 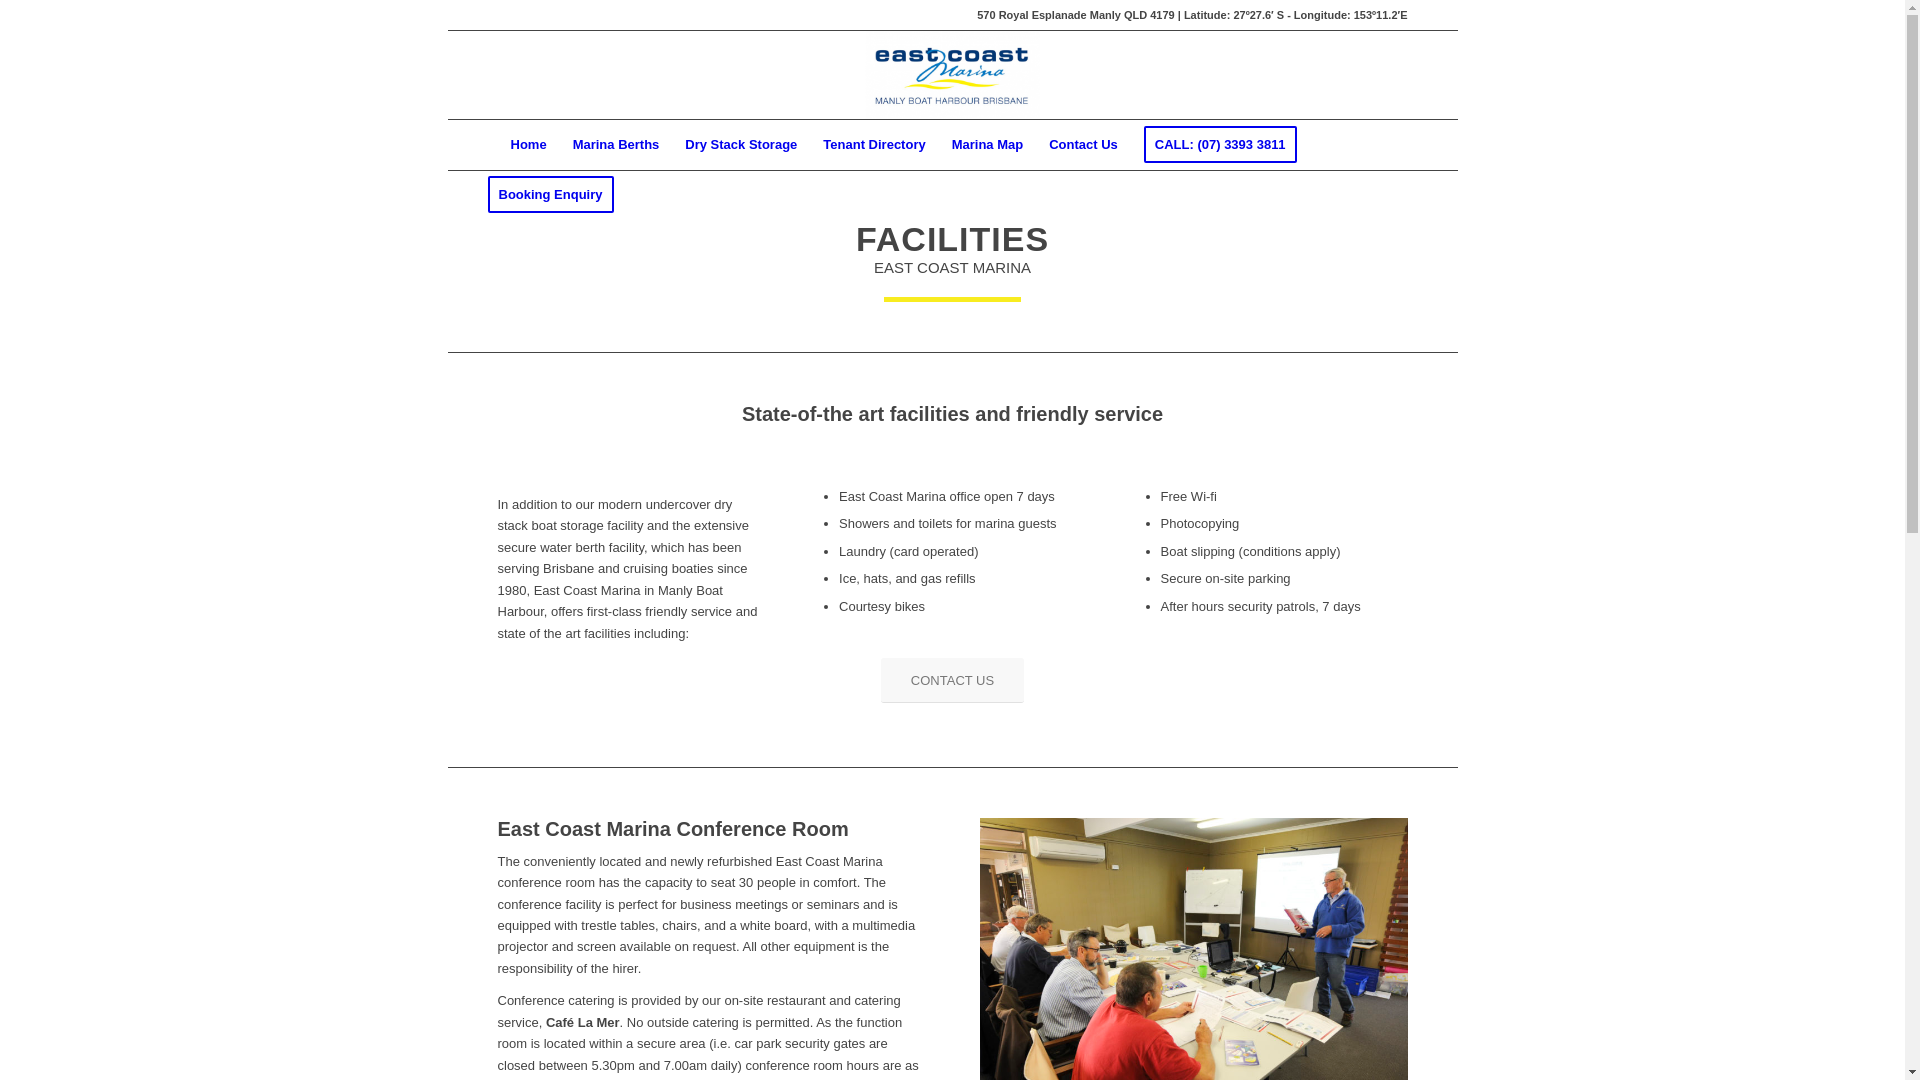 I want to click on CALL: (07) 3393 3811, so click(x=1220, y=145).